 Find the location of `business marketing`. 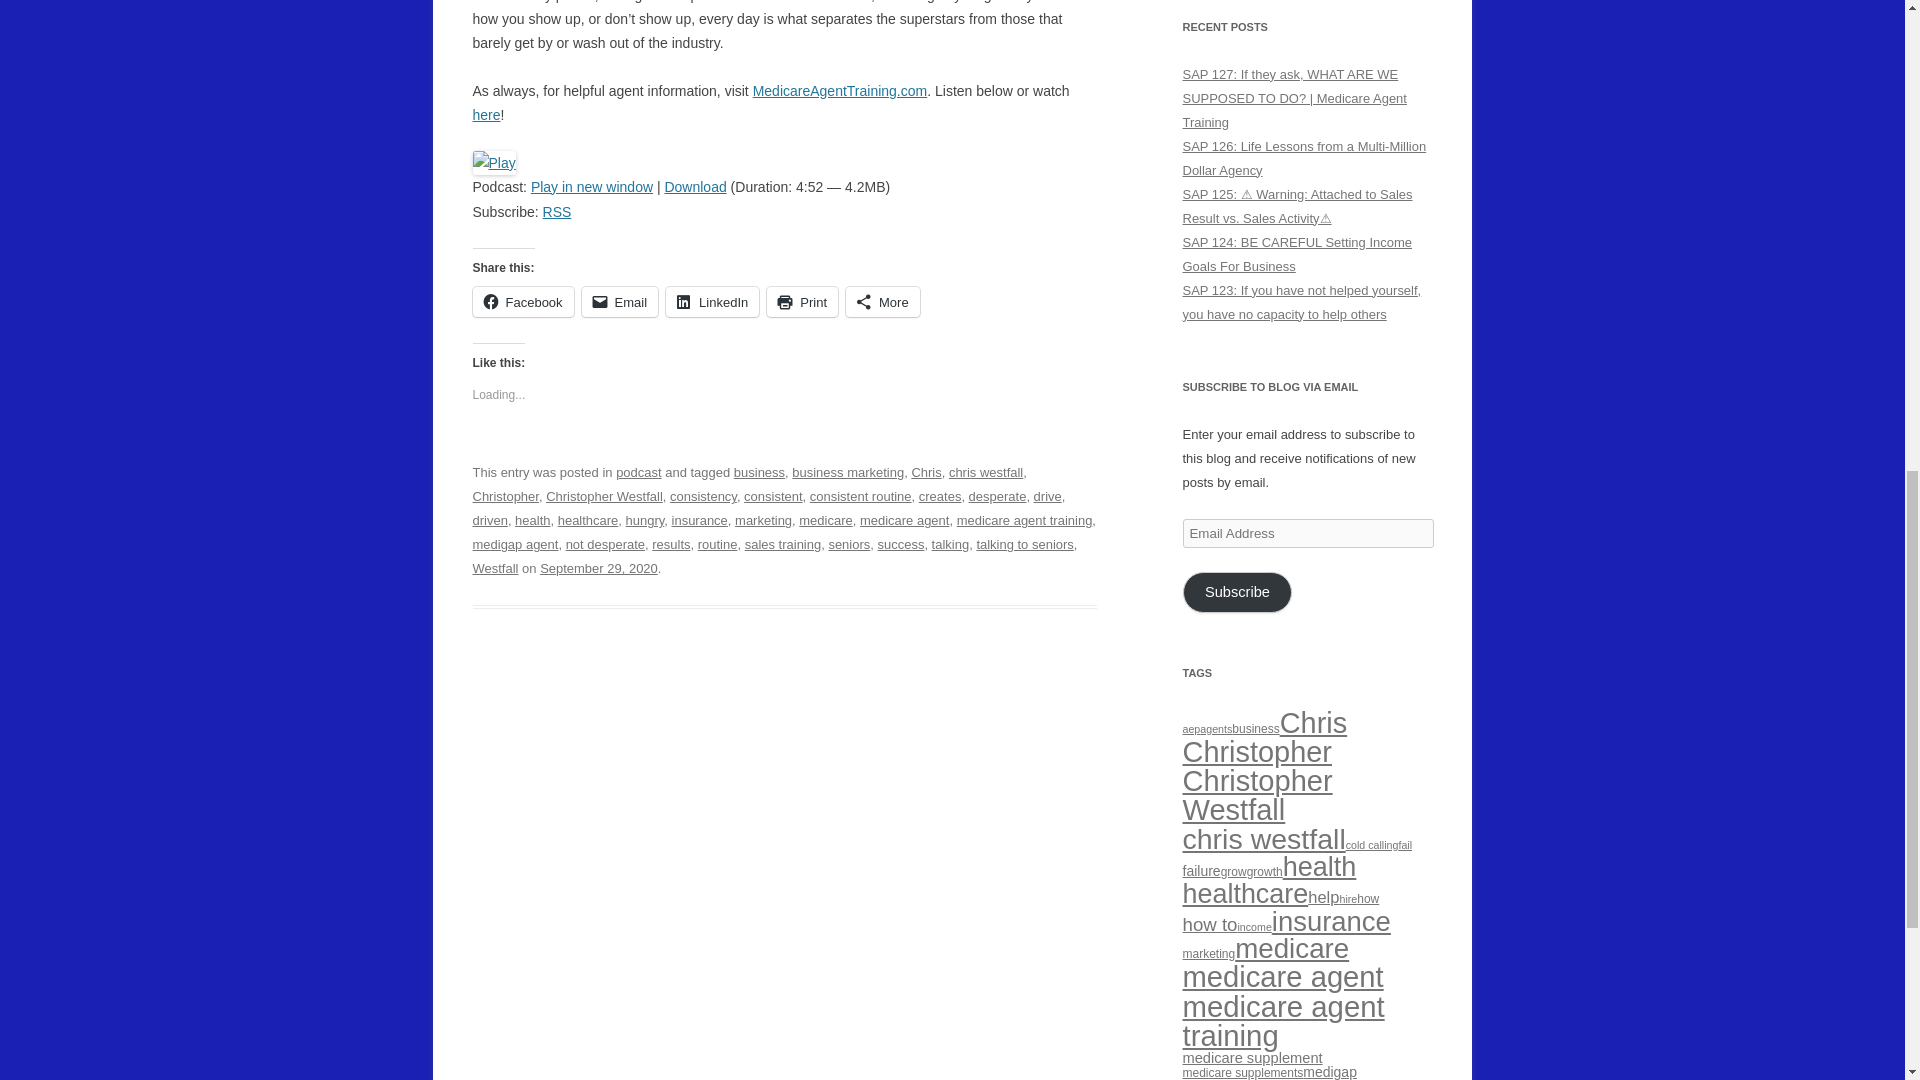

business marketing is located at coordinates (848, 472).